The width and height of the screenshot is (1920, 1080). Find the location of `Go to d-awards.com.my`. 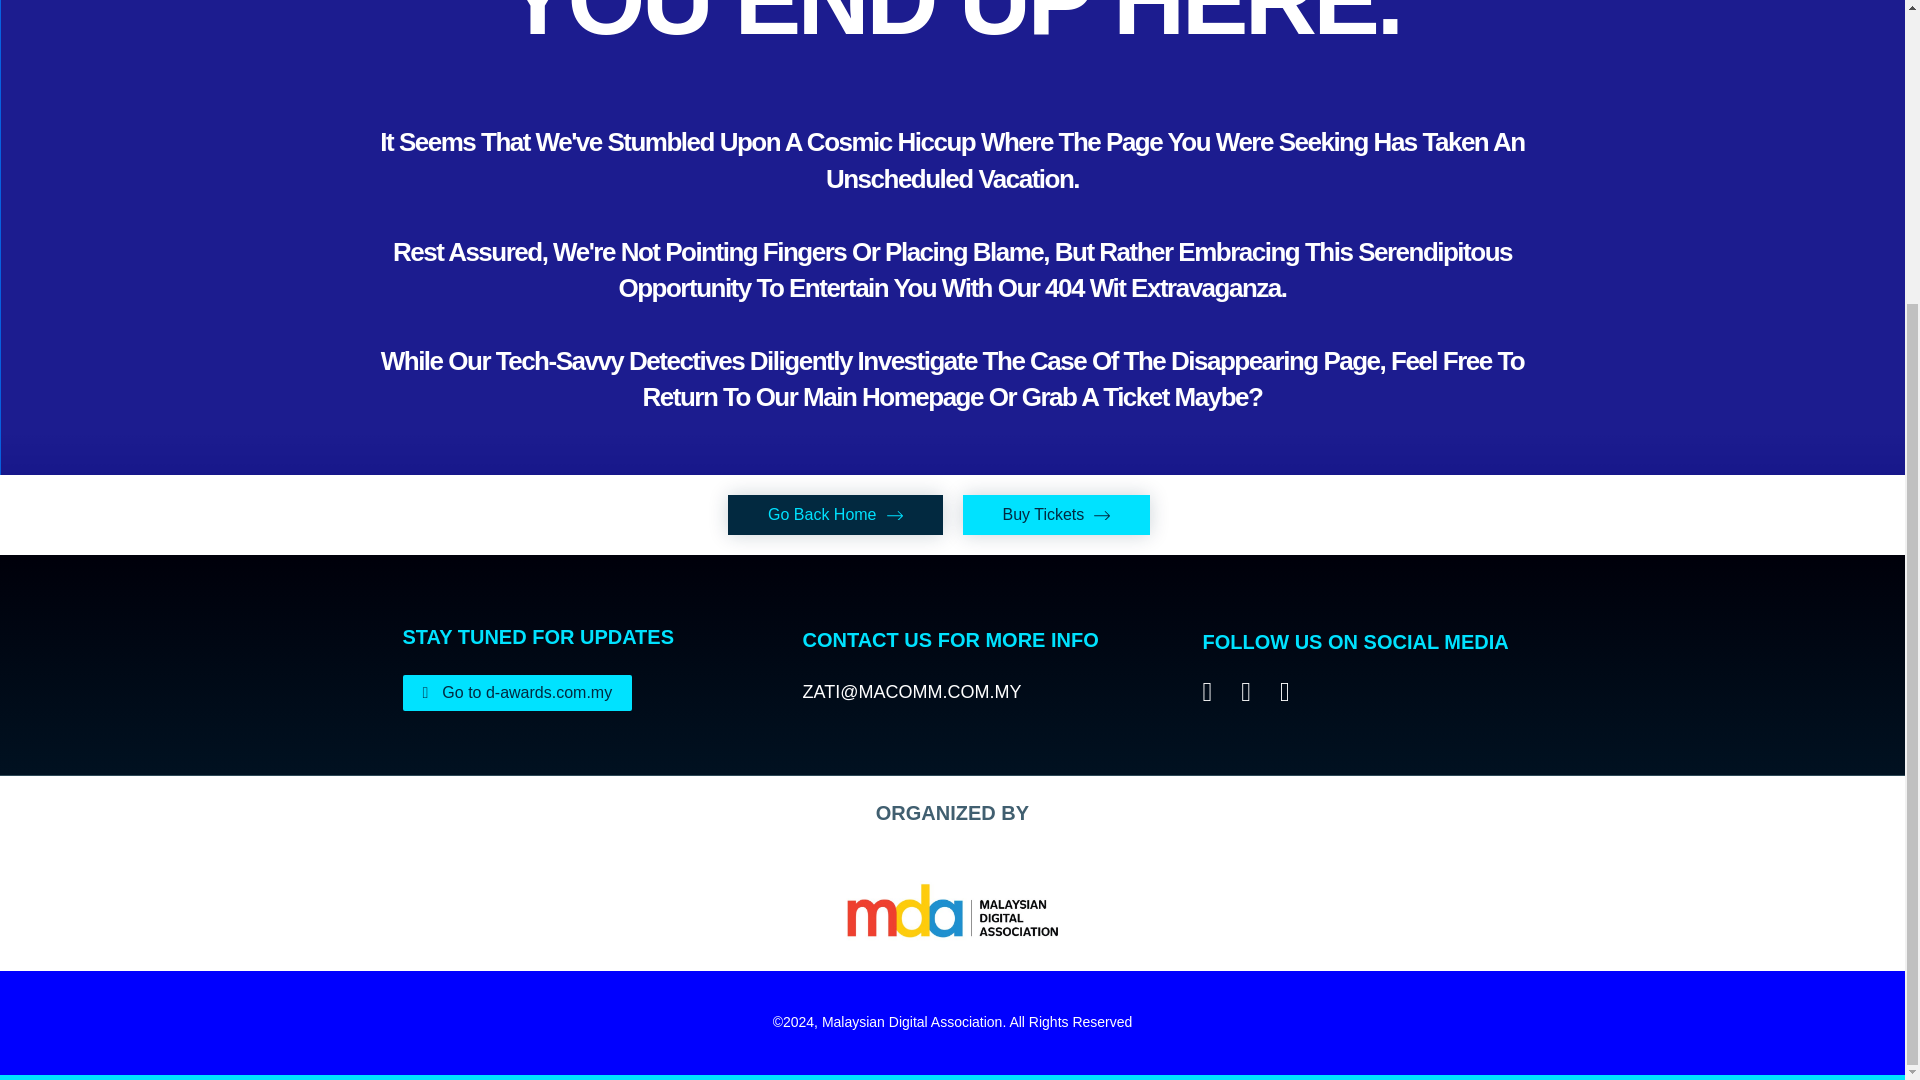

Go to d-awards.com.my is located at coordinates (516, 692).